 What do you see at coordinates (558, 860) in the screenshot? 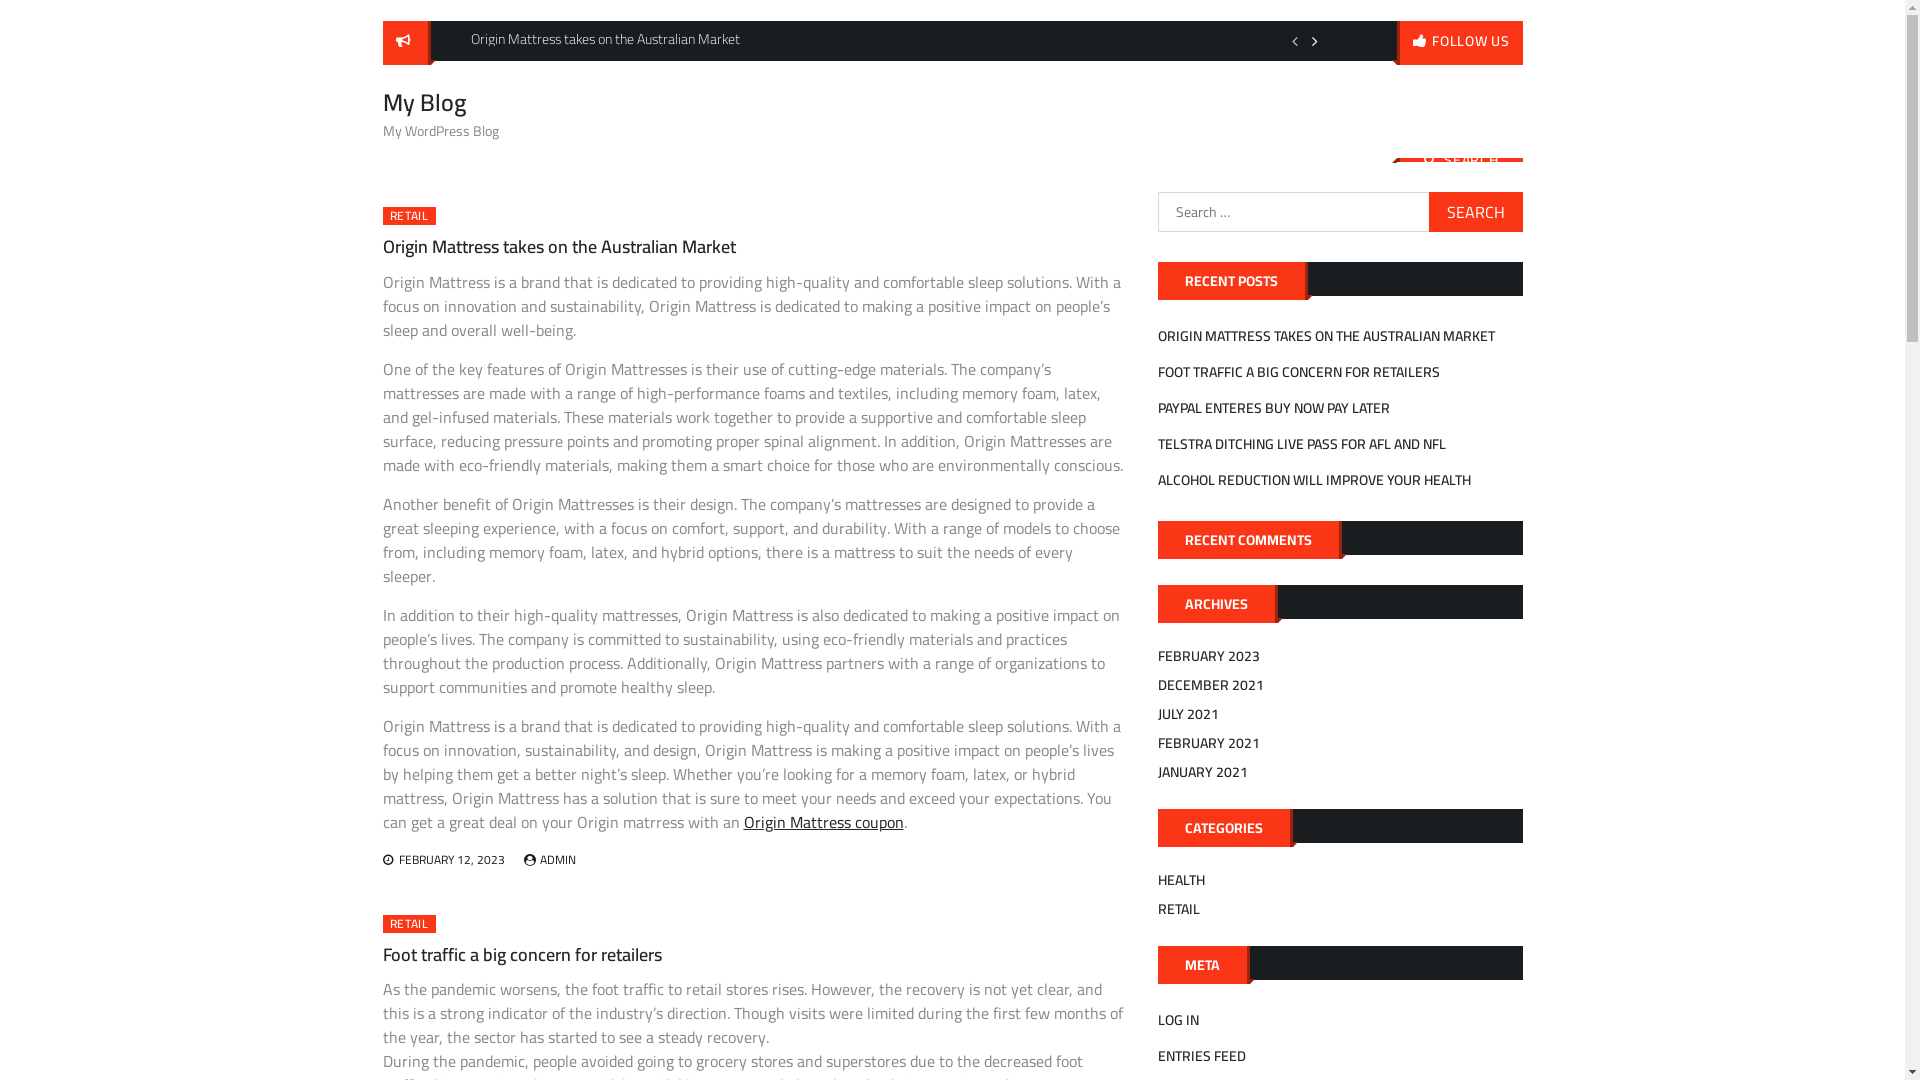
I see `ADMIN` at bounding box center [558, 860].